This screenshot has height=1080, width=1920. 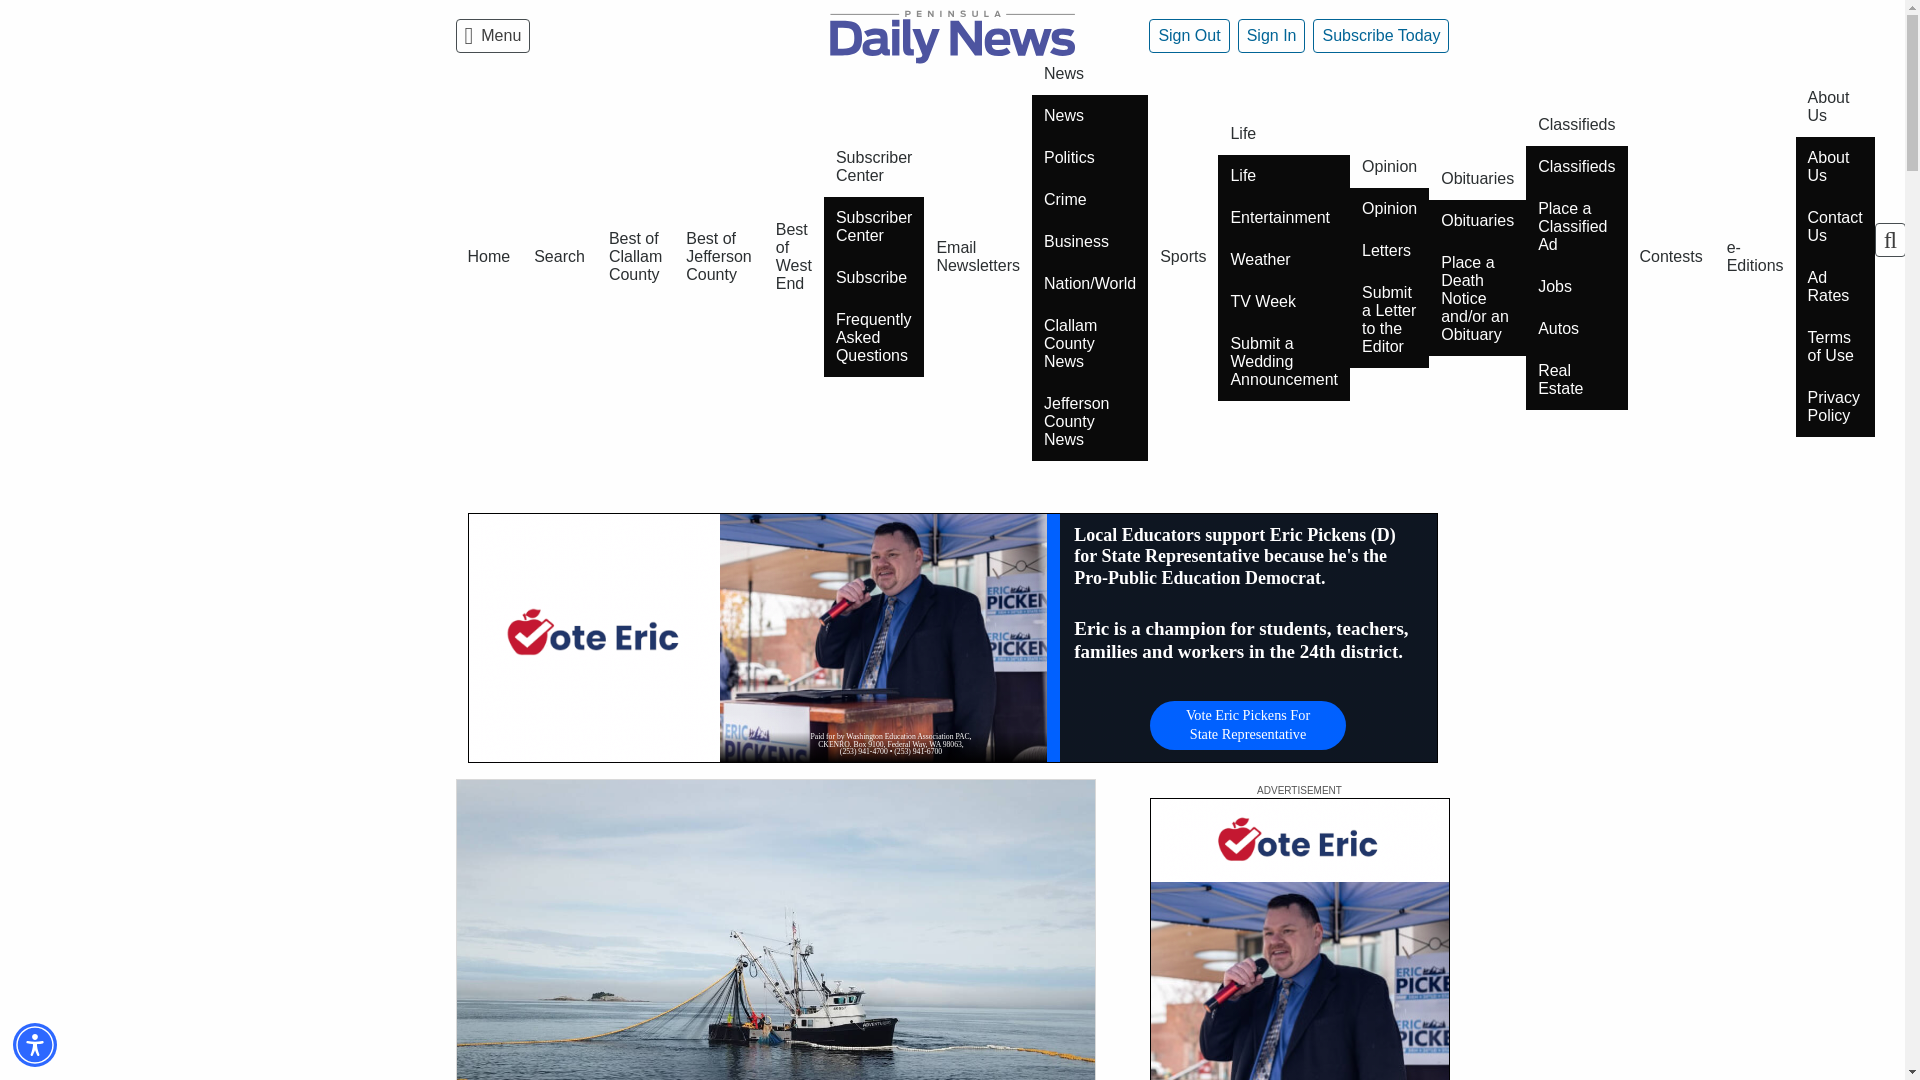 What do you see at coordinates (1300, 939) in the screenshot?
I see `3rd party ad content` at bounding box center [1300, 939].